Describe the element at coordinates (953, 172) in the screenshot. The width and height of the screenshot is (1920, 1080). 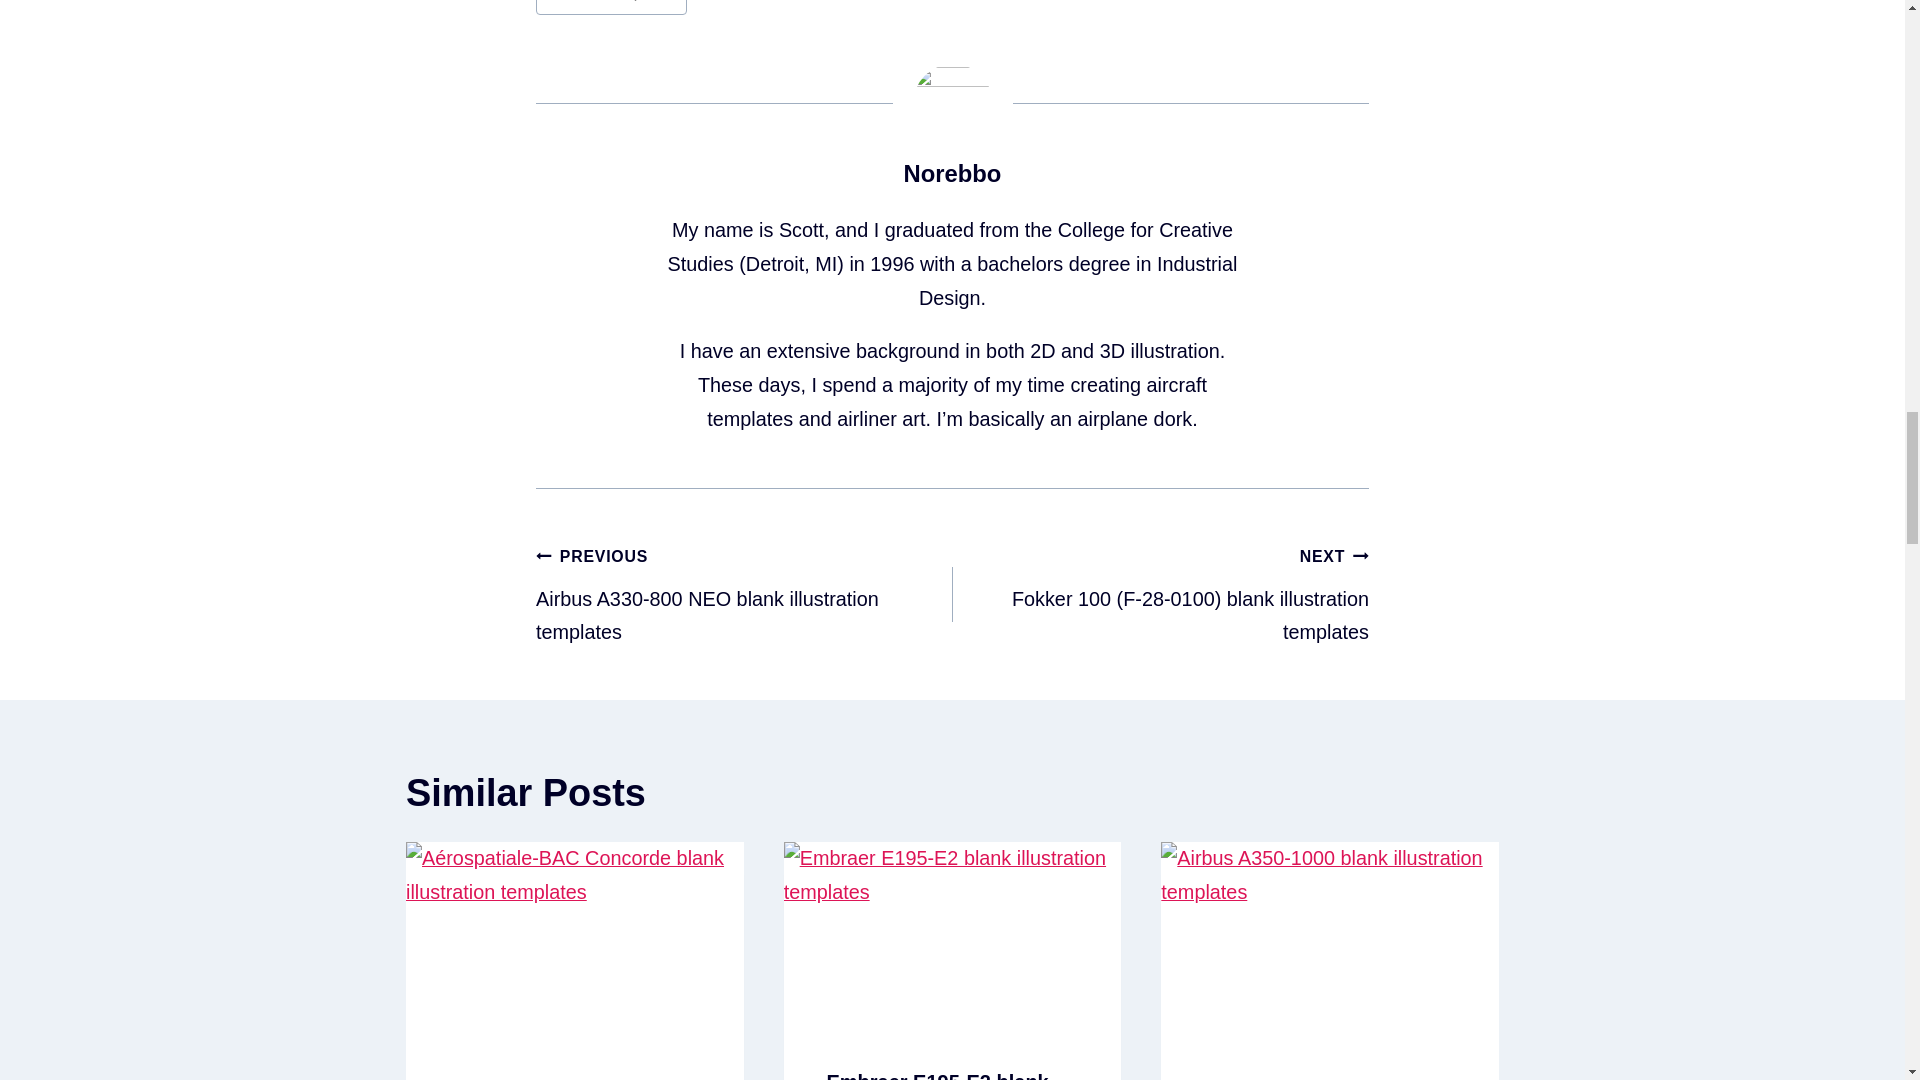
I see `Norebbo` at that location.